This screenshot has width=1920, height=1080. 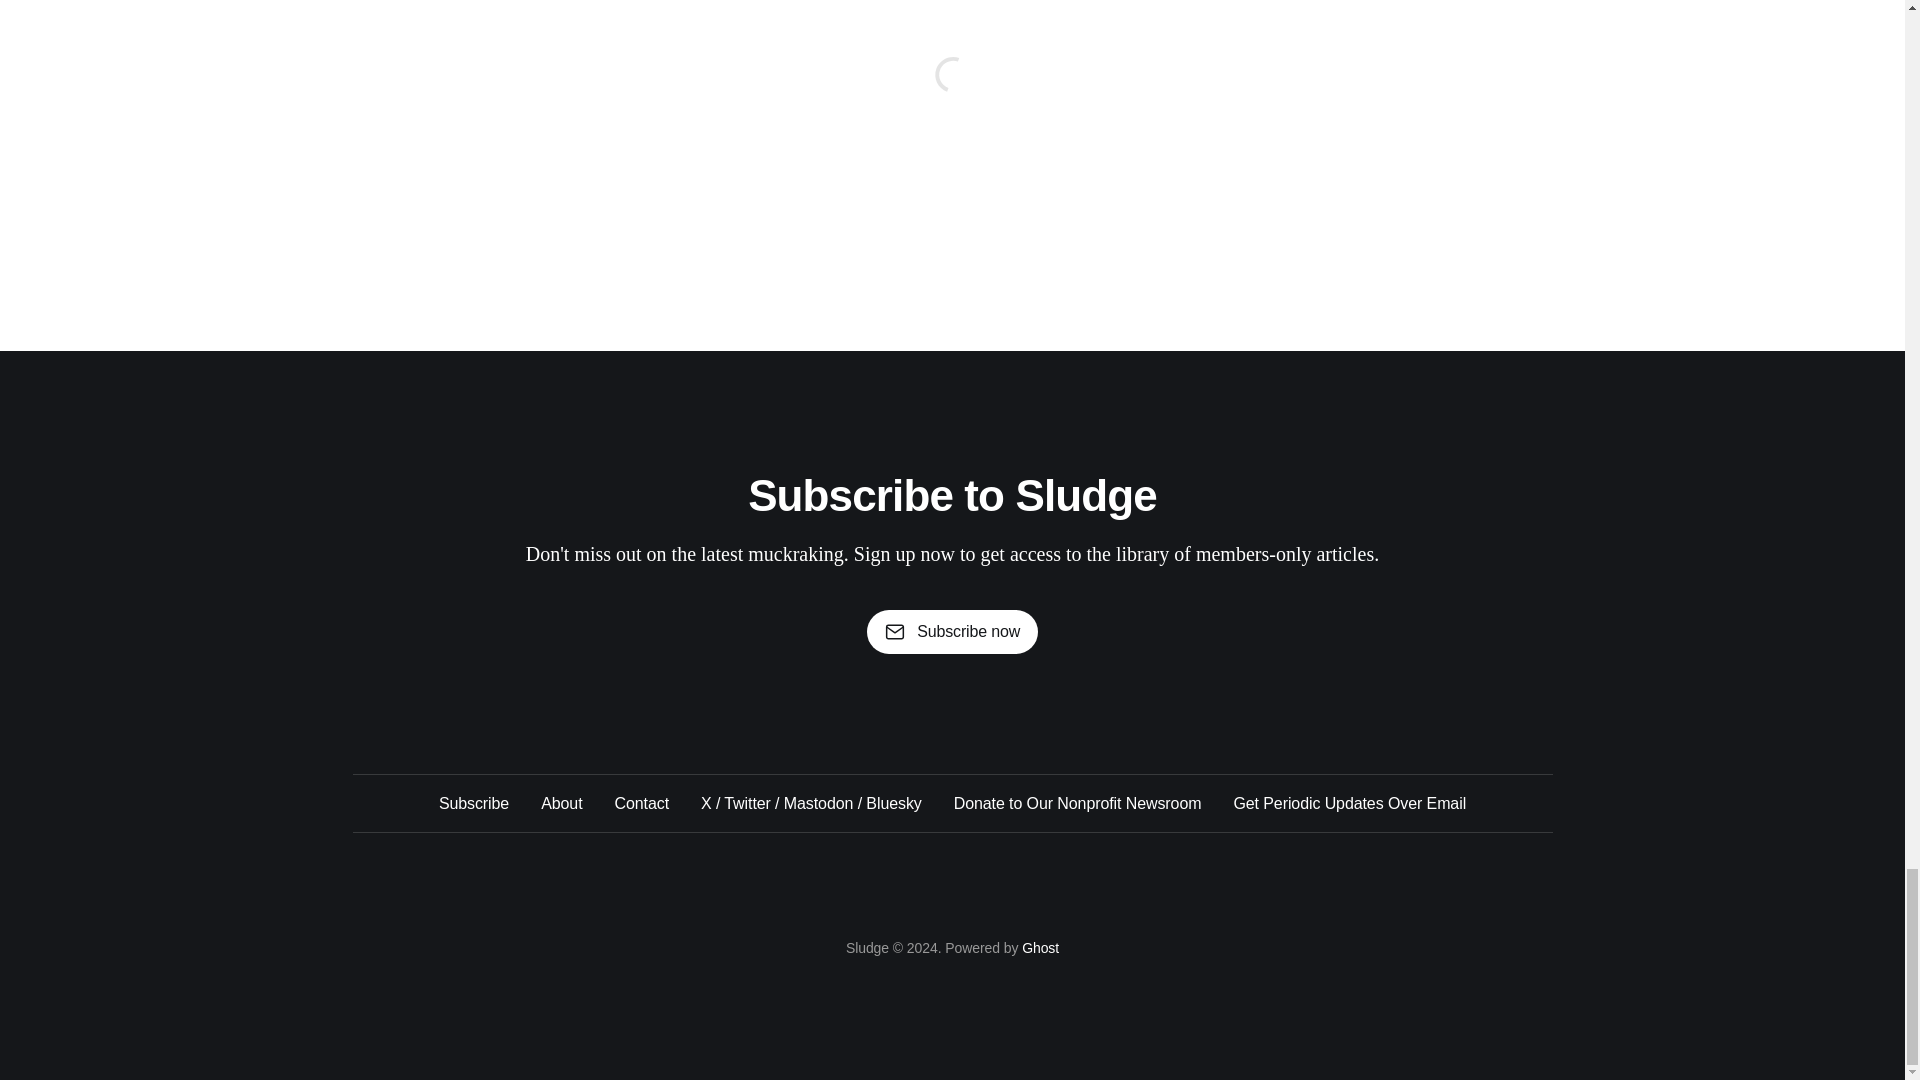 What do you see at coordinates (1040, 947) in the screenshot?
I see `Ghost` at bounding box center [1040, 947].